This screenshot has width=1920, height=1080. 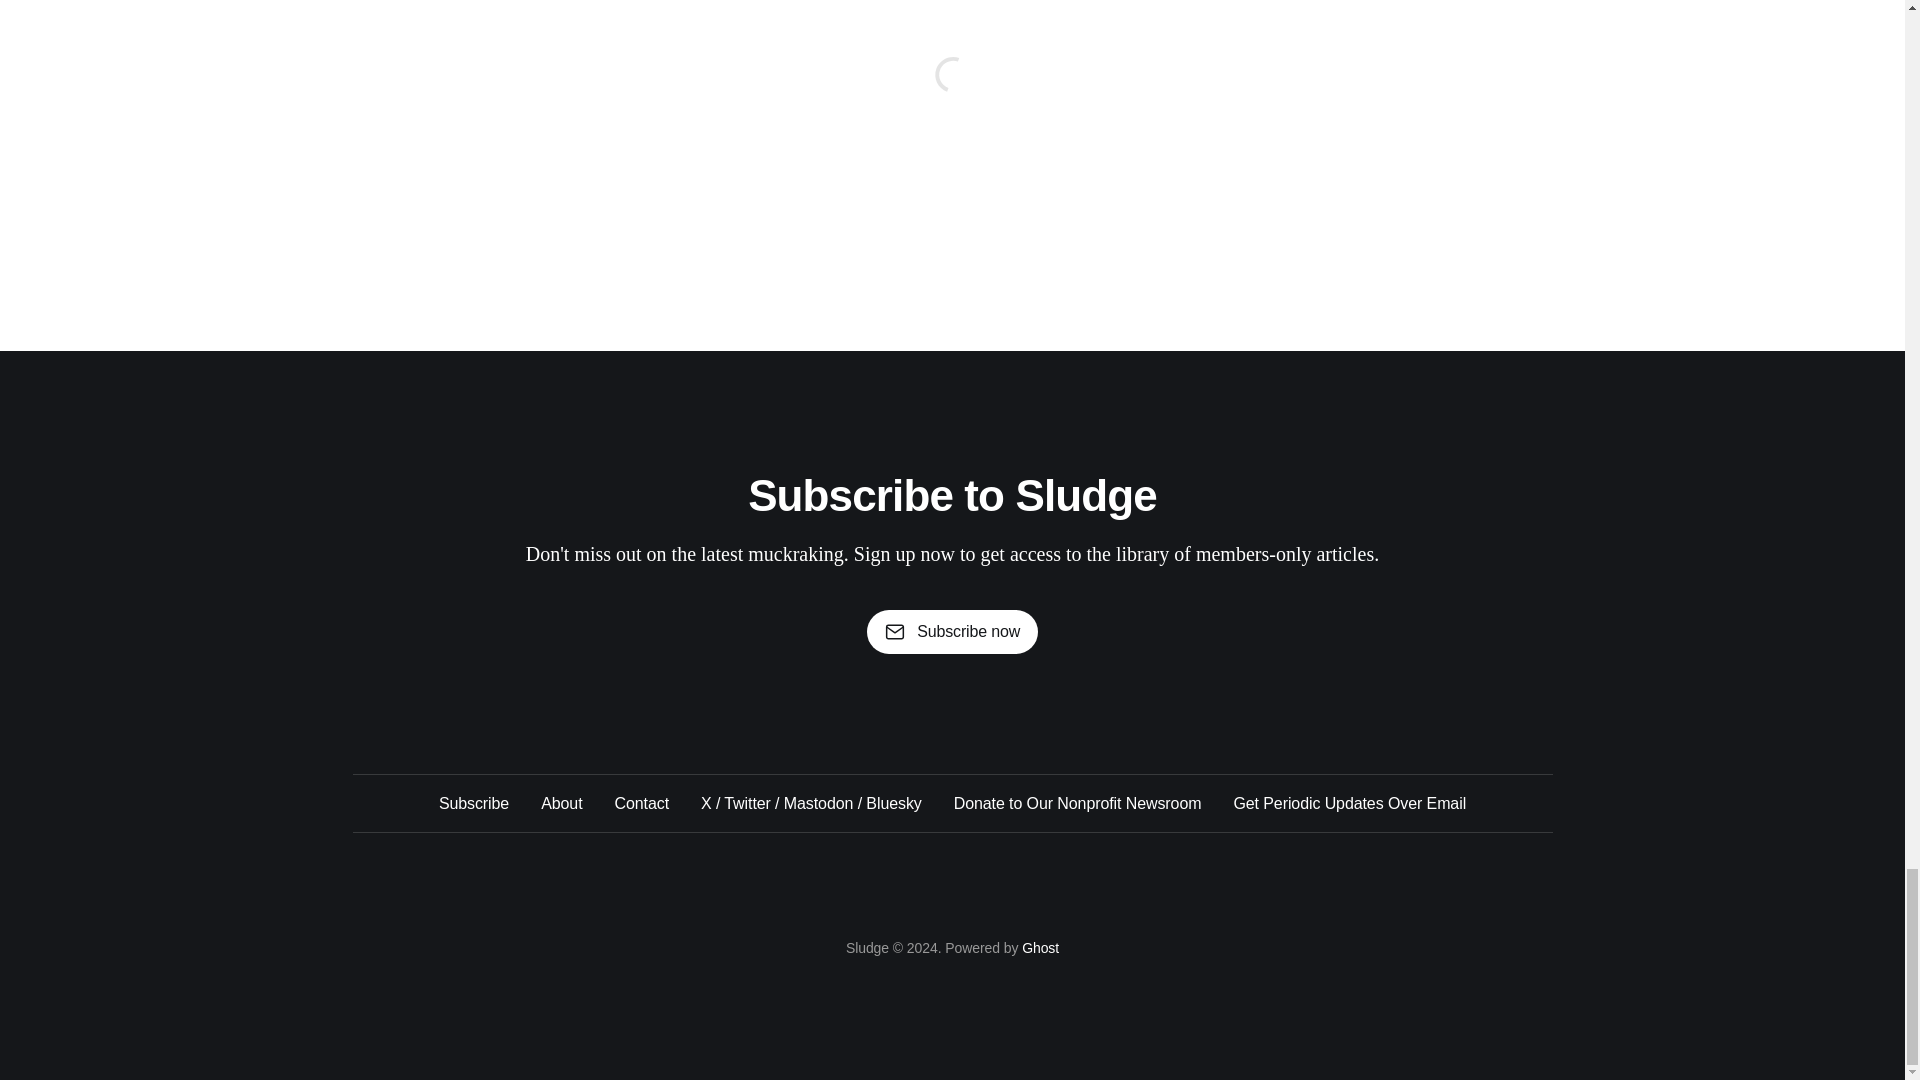 What do you see at coordinates (1040, 947) in the screenshot?
I see `Ghost` at bounding box center [1040, 947].